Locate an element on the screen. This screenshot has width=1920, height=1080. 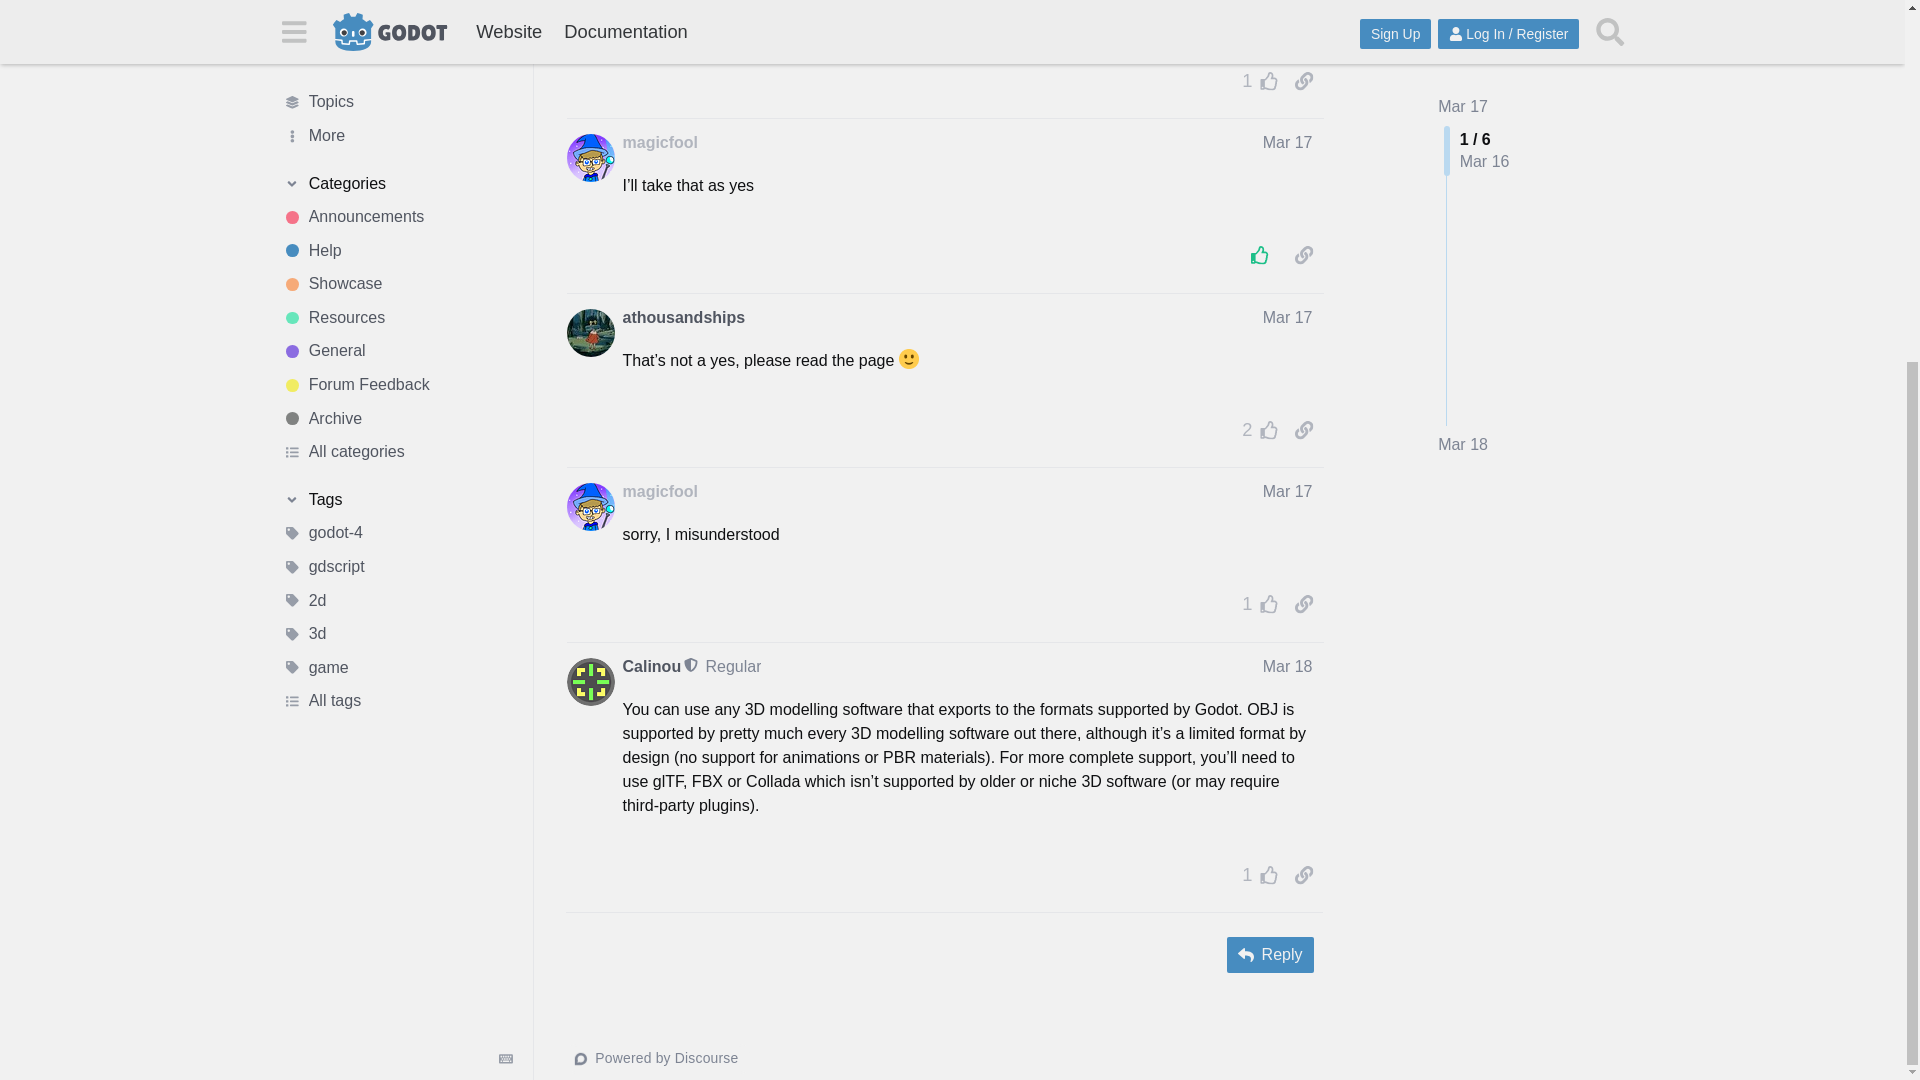
gdscript is located at coordinates (397, 34).